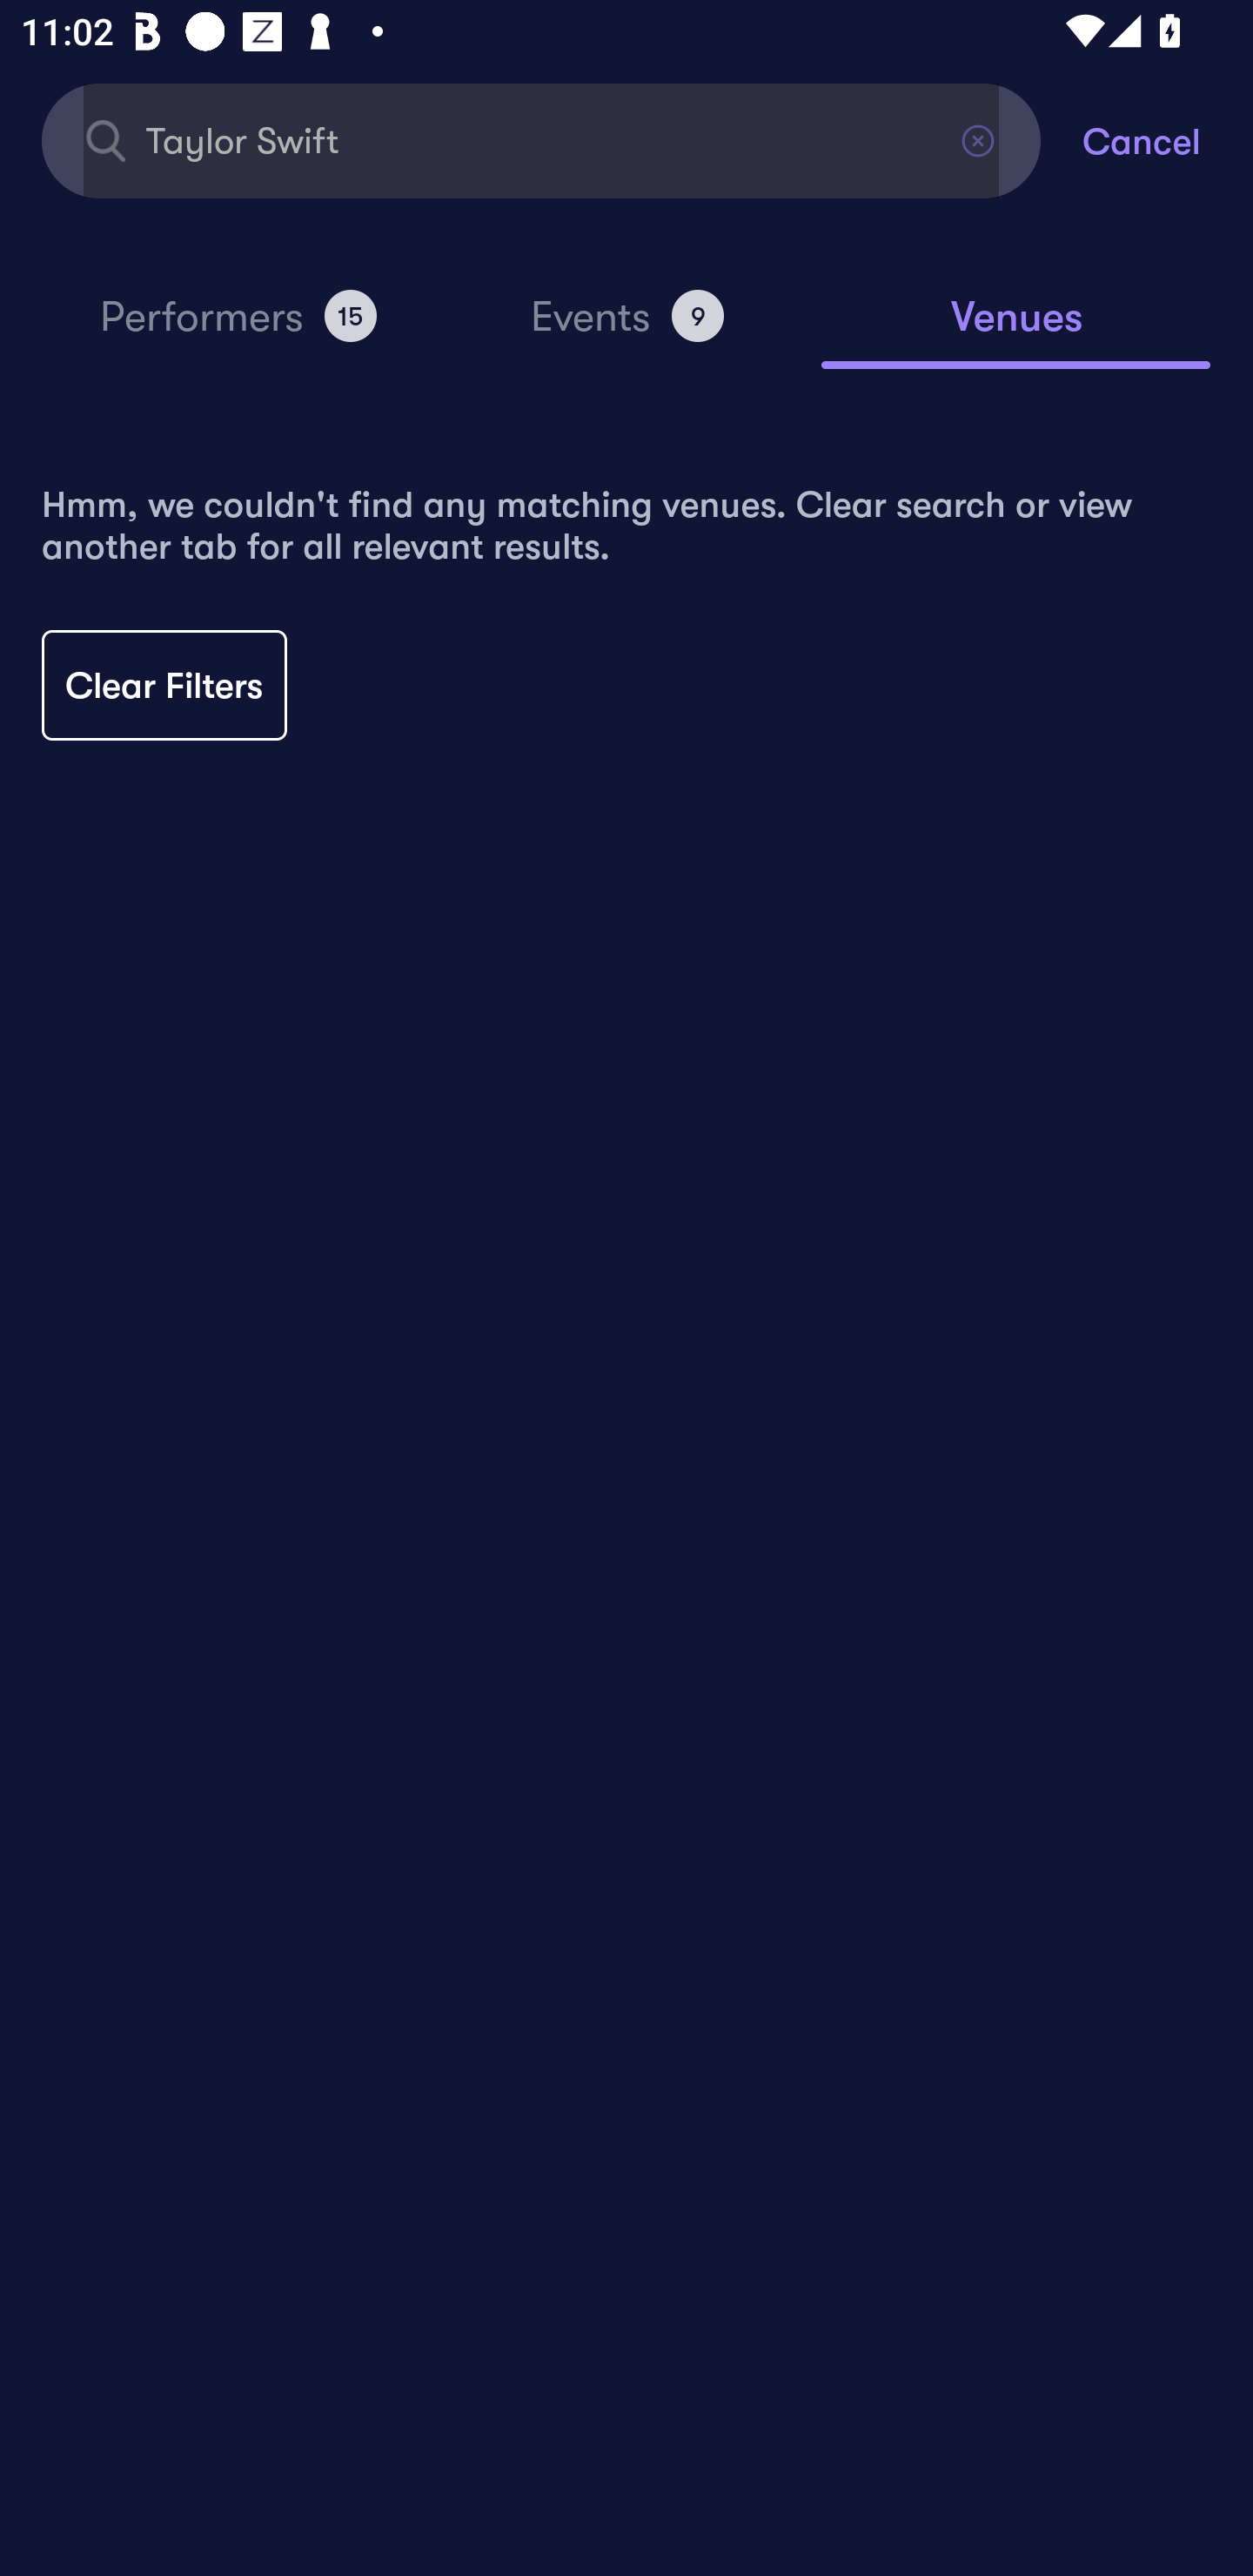 The height and width of the screenshot is (2576, 1253). What do you see at coordinates (1016, 331) in the screenshot?
I see `Venues` at bounding box center [1016, 331].